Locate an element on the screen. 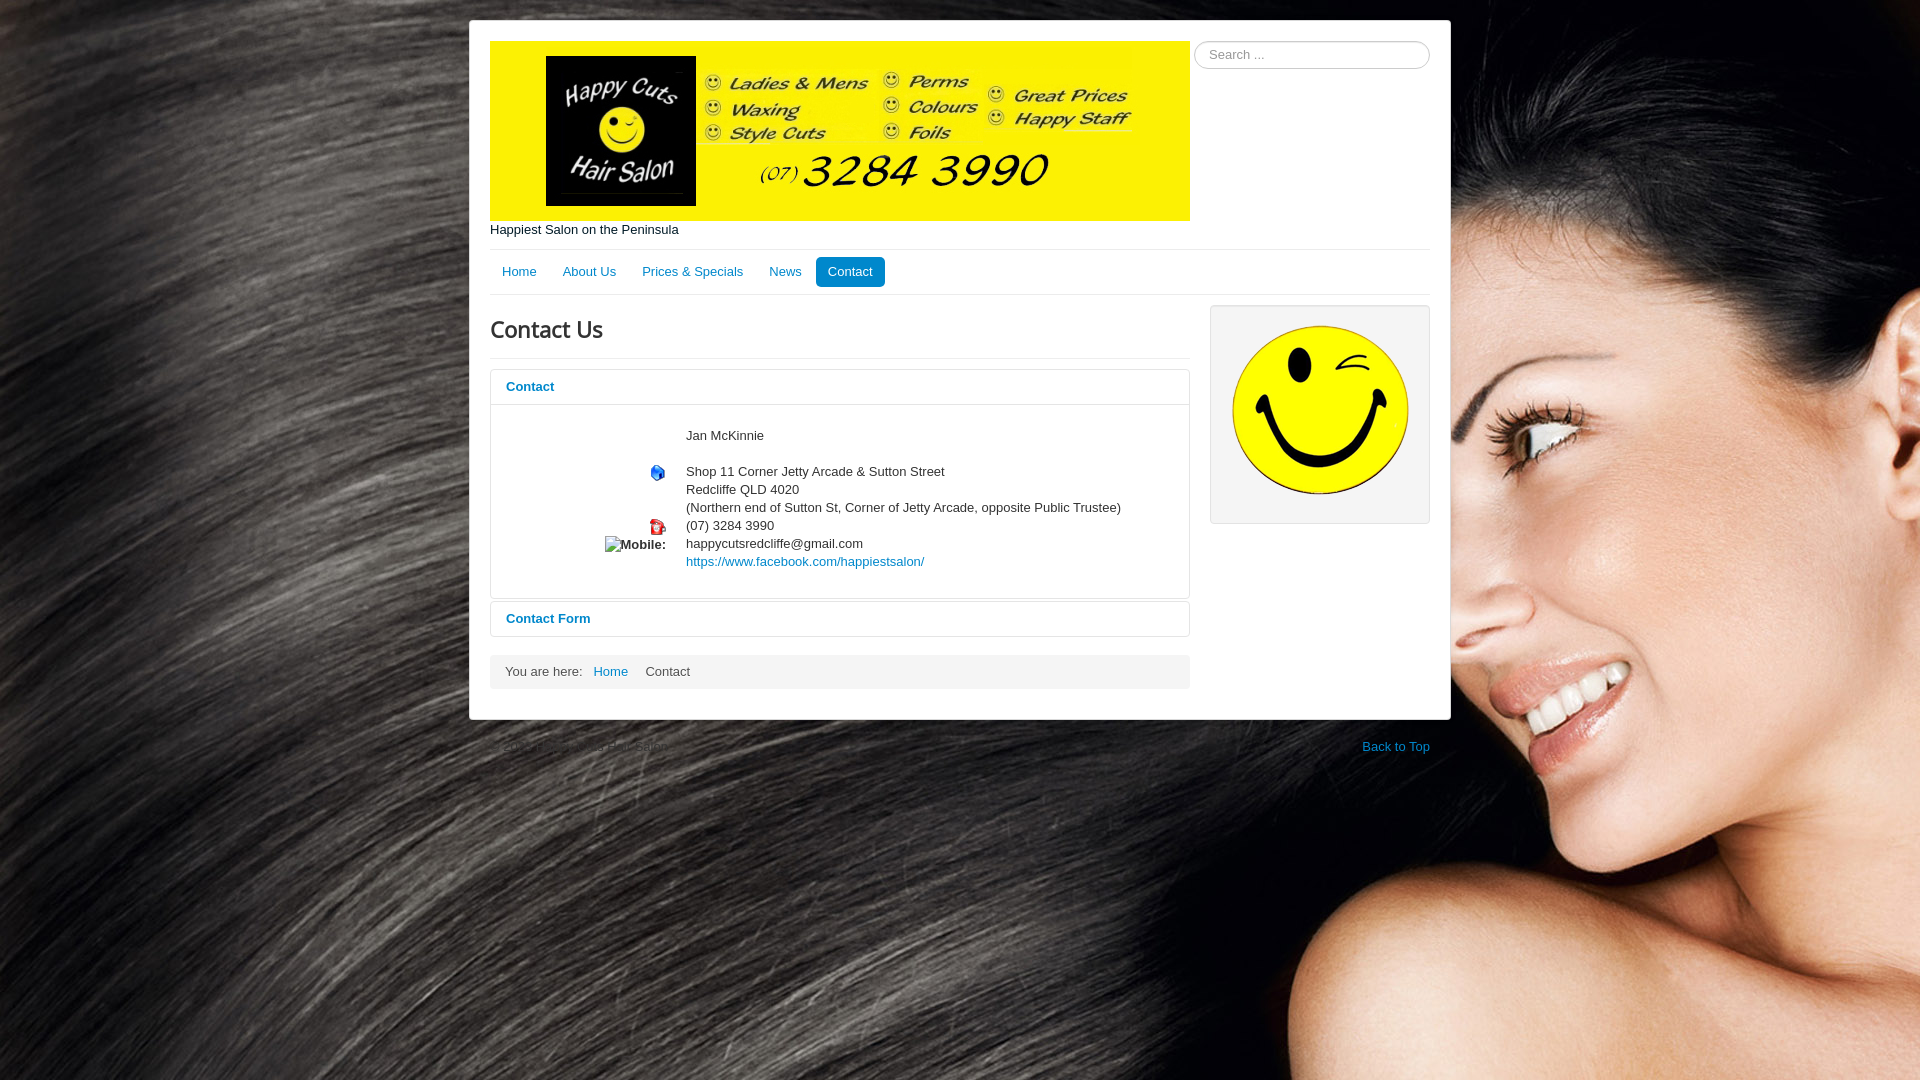  Happiest Salon on the Peninsula is located at coordinates (840, 140).